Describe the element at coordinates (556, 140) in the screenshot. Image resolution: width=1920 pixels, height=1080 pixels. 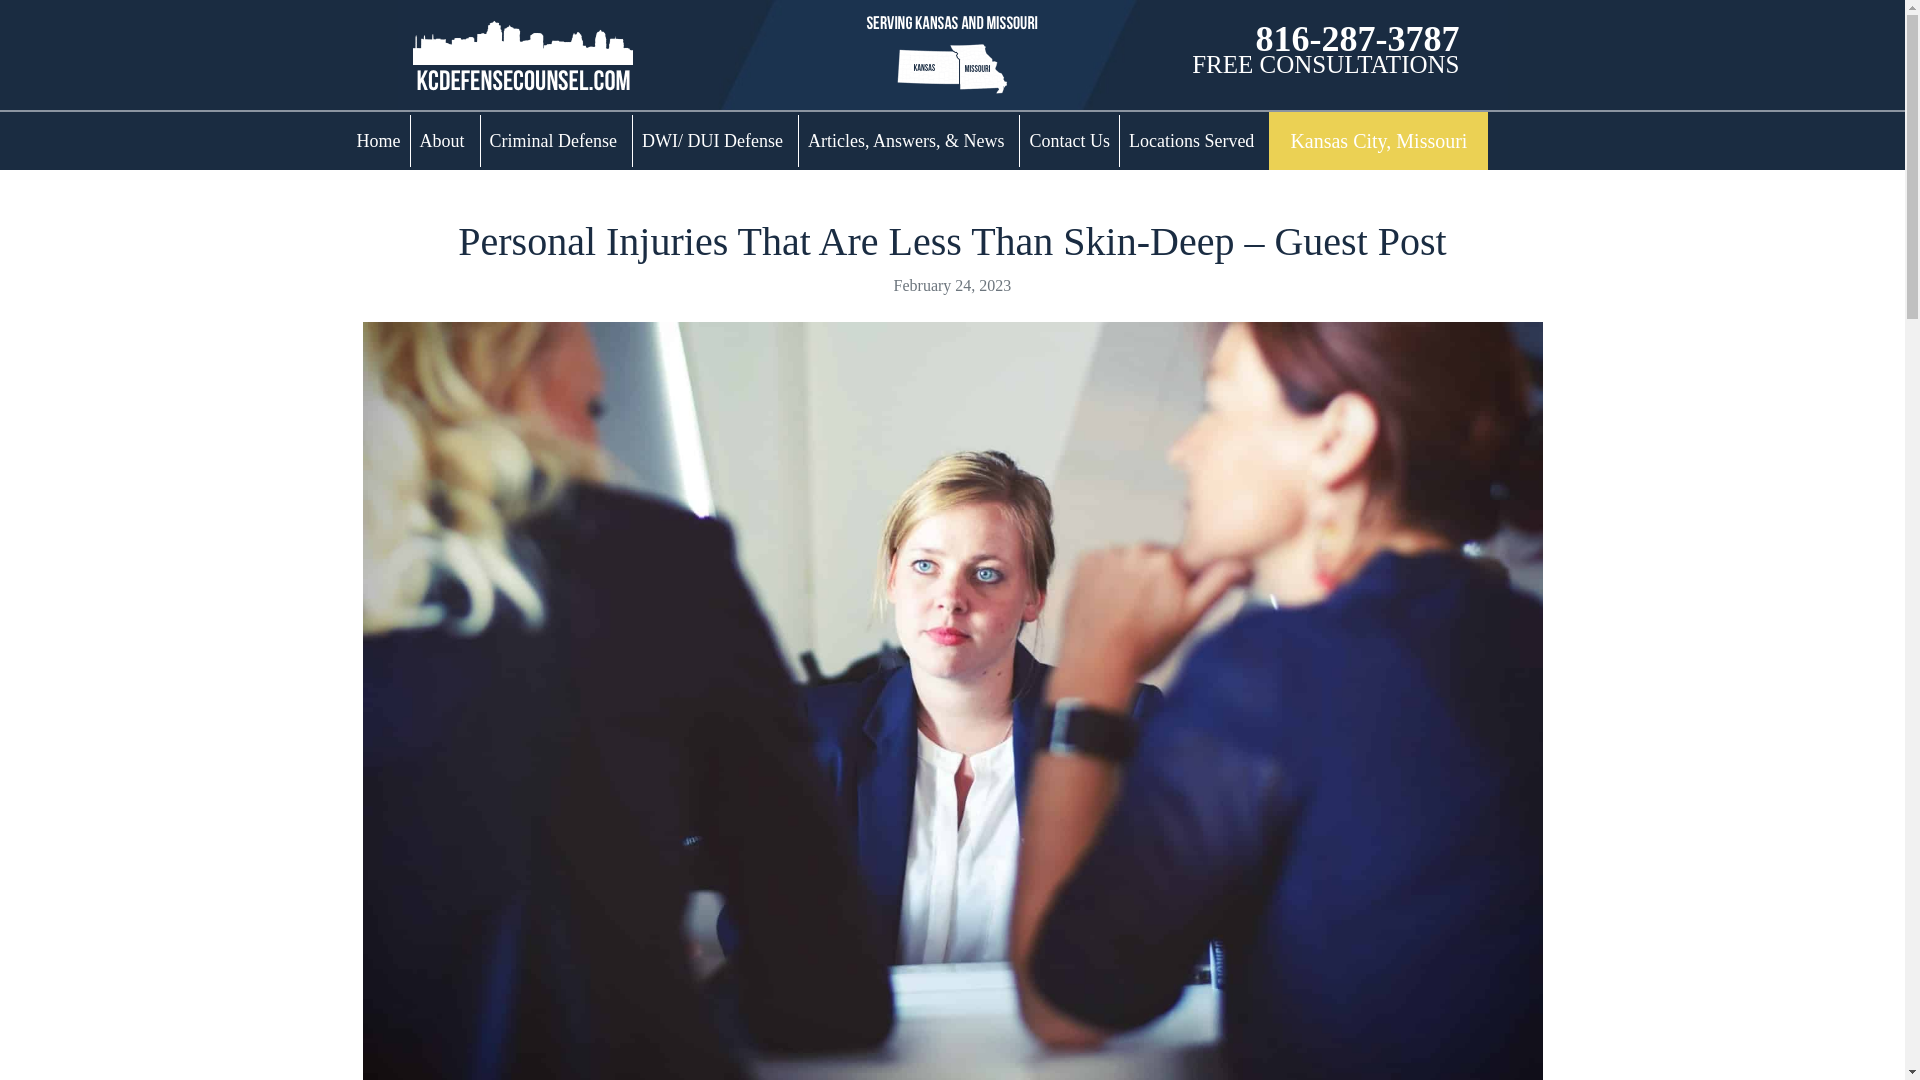
I see `Criminal Defense` at that location.